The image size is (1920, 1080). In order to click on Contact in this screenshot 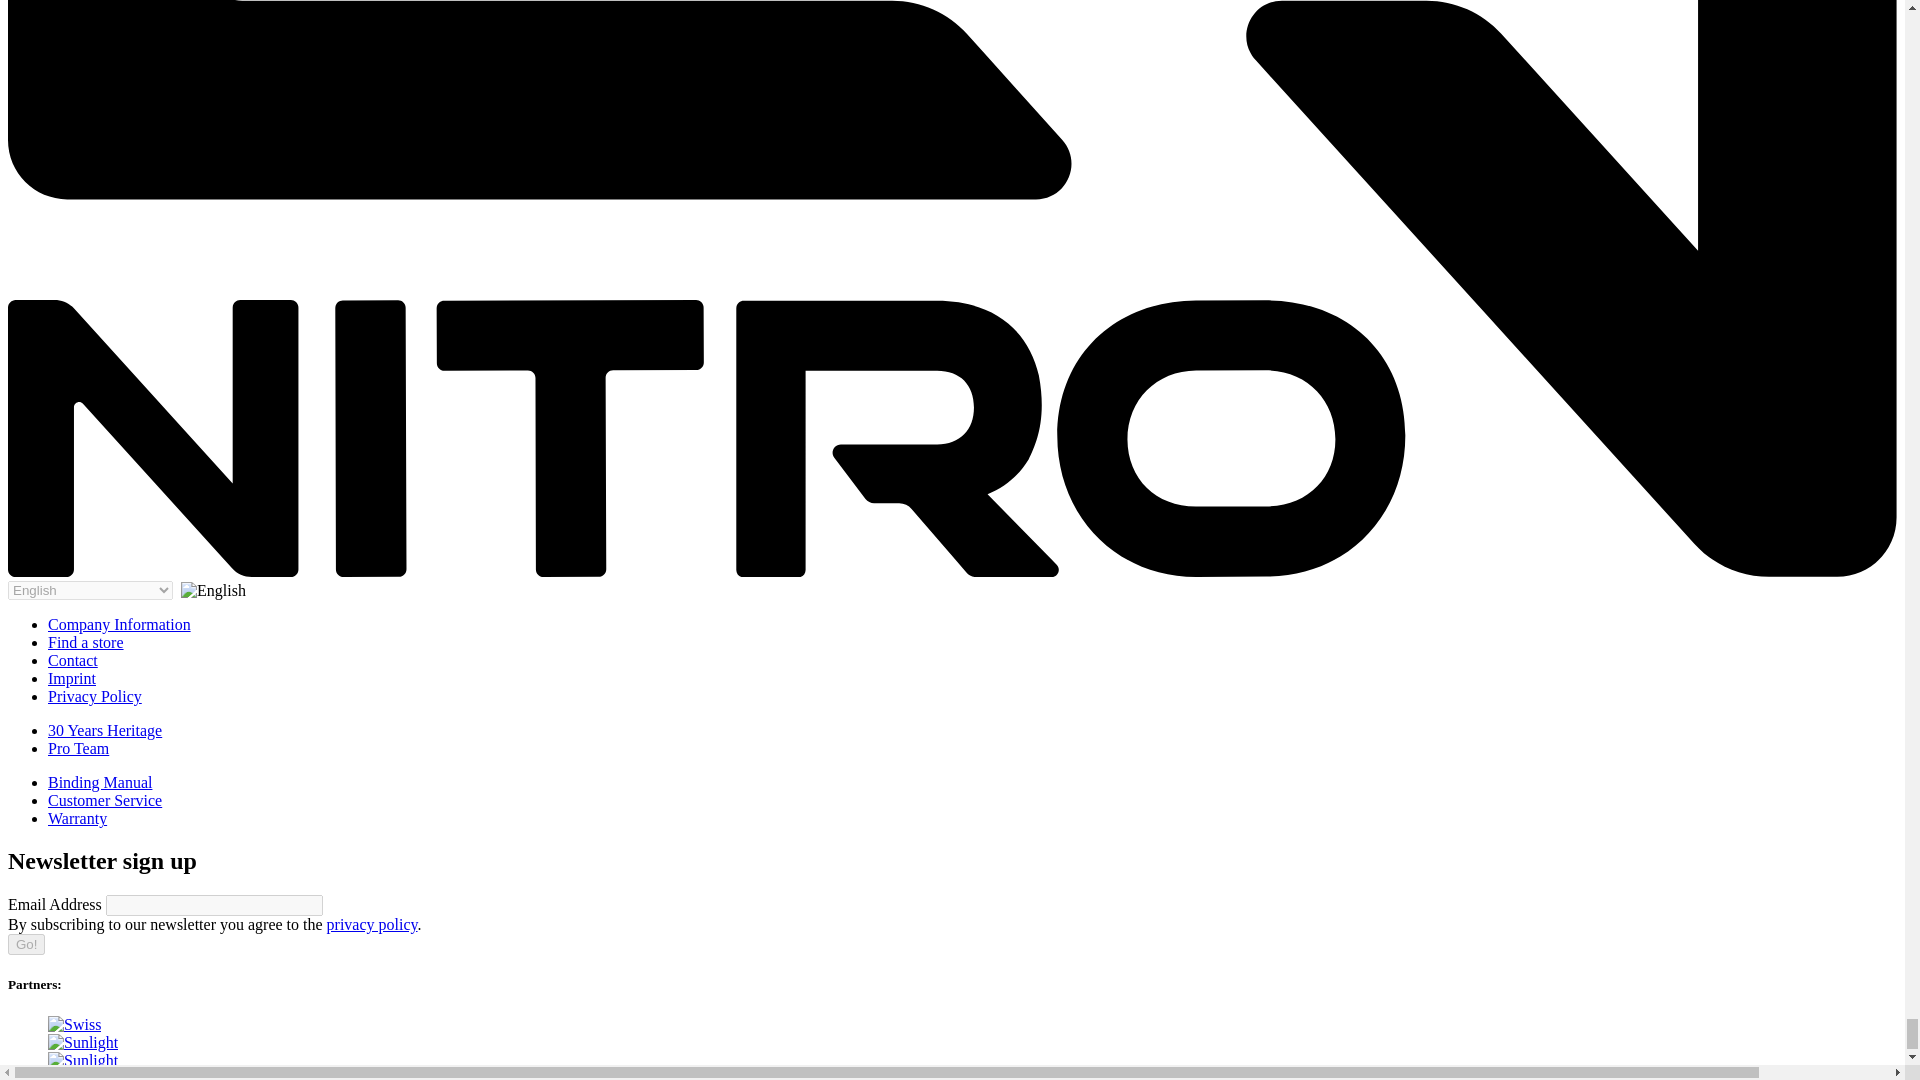, I will do `click(72, 660)`.